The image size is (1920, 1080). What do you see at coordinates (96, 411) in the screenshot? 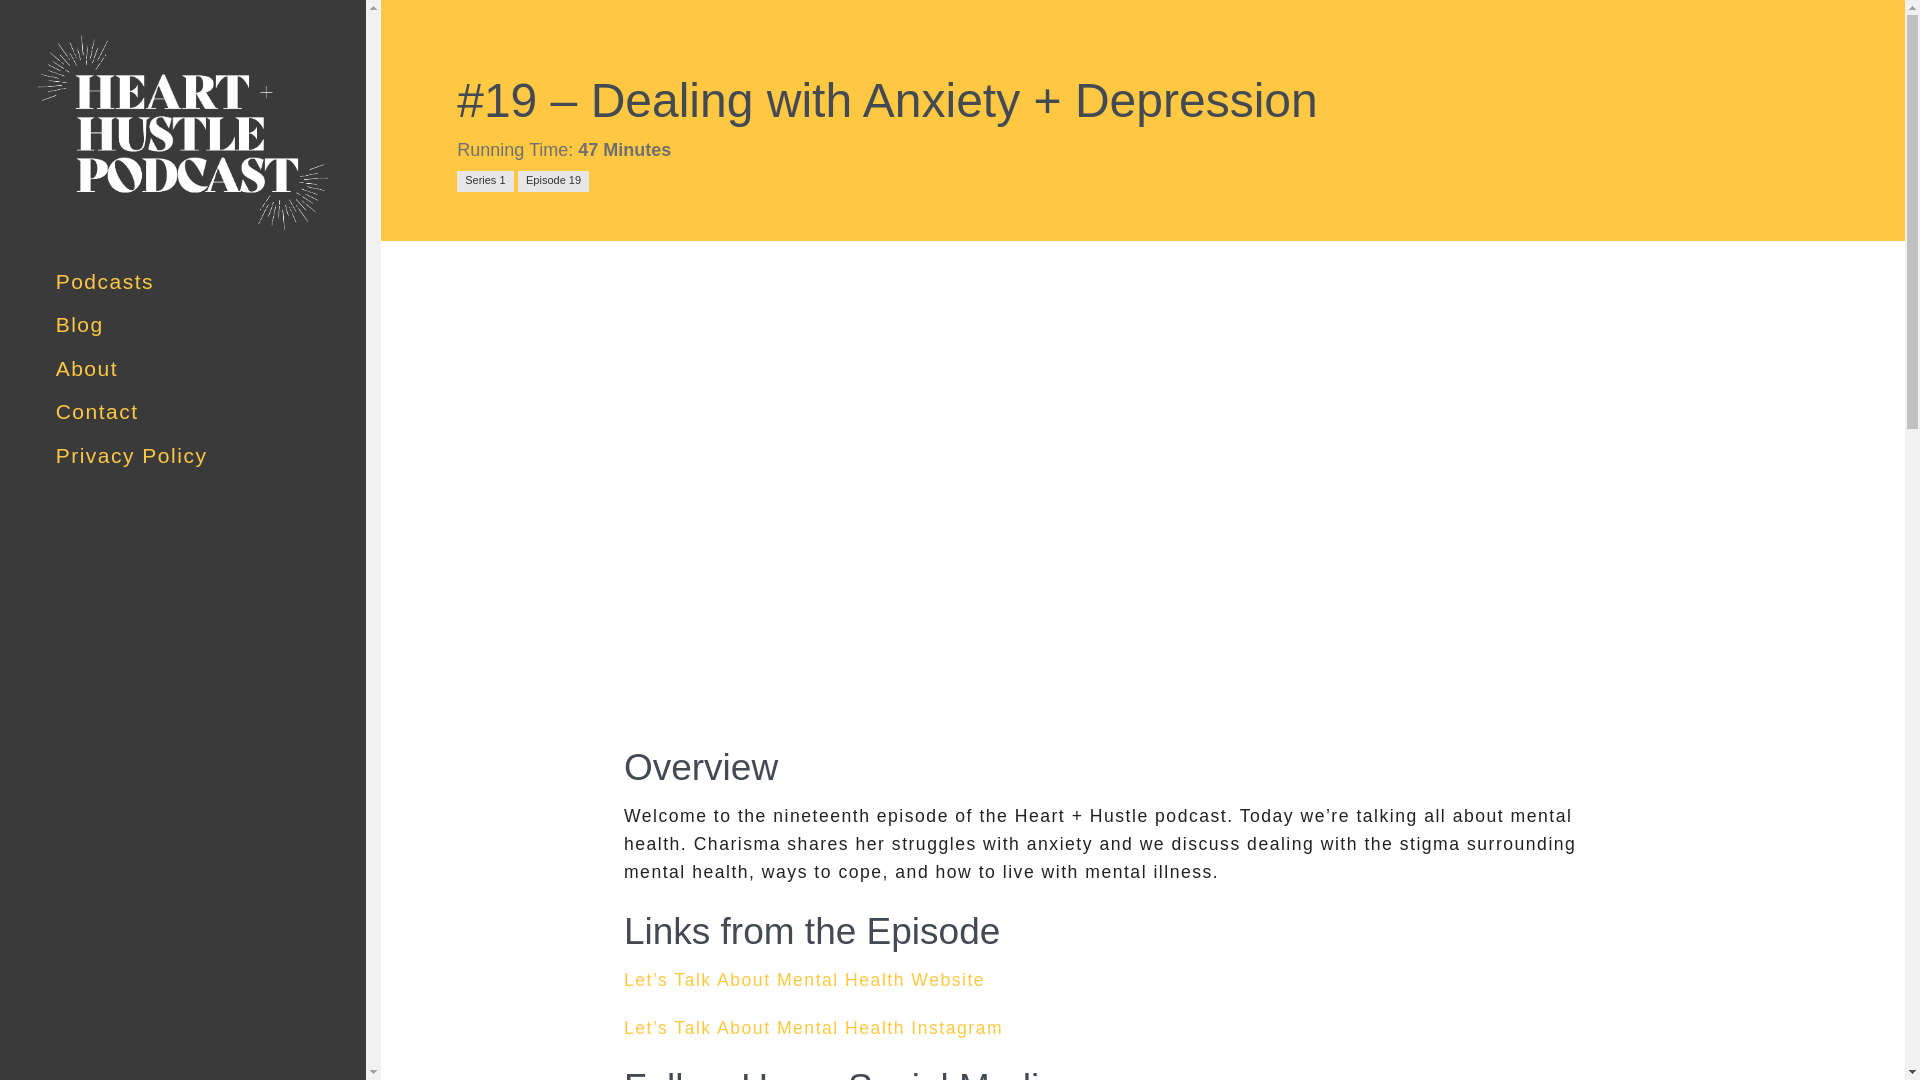
I see `Contact` at bounding box center [96, 411].